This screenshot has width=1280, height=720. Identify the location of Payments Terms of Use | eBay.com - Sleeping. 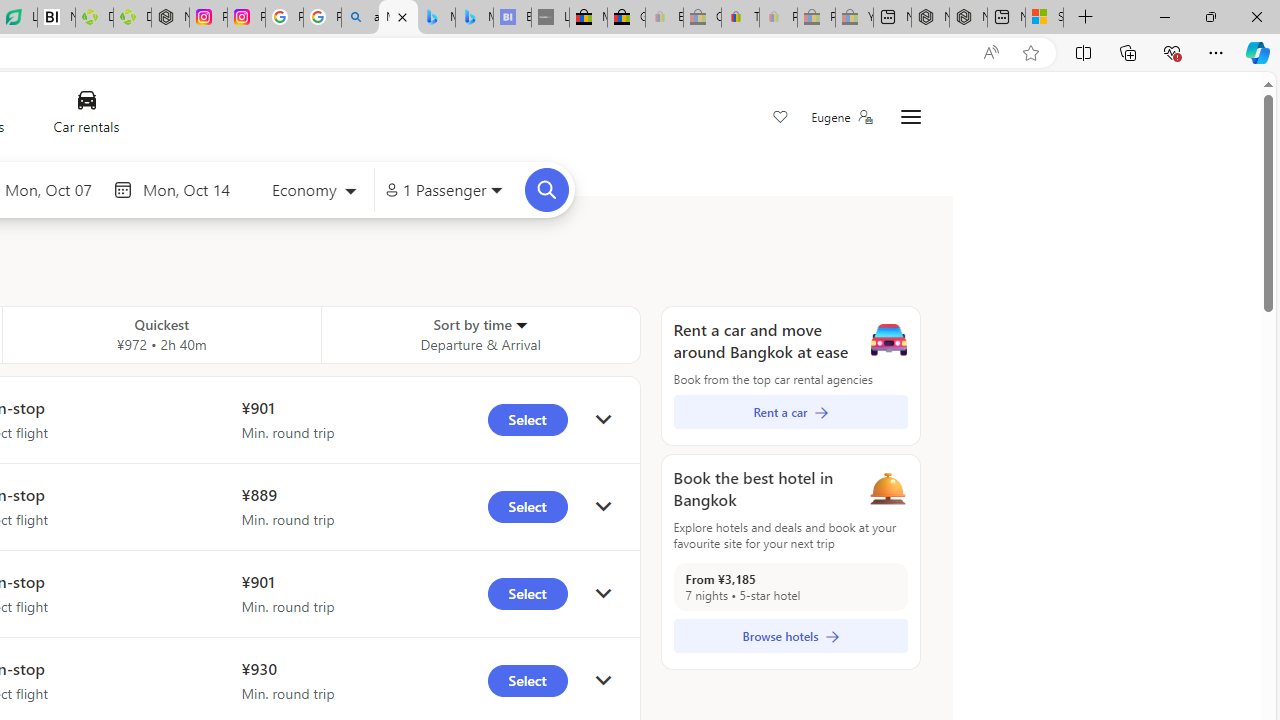
(778, 18).